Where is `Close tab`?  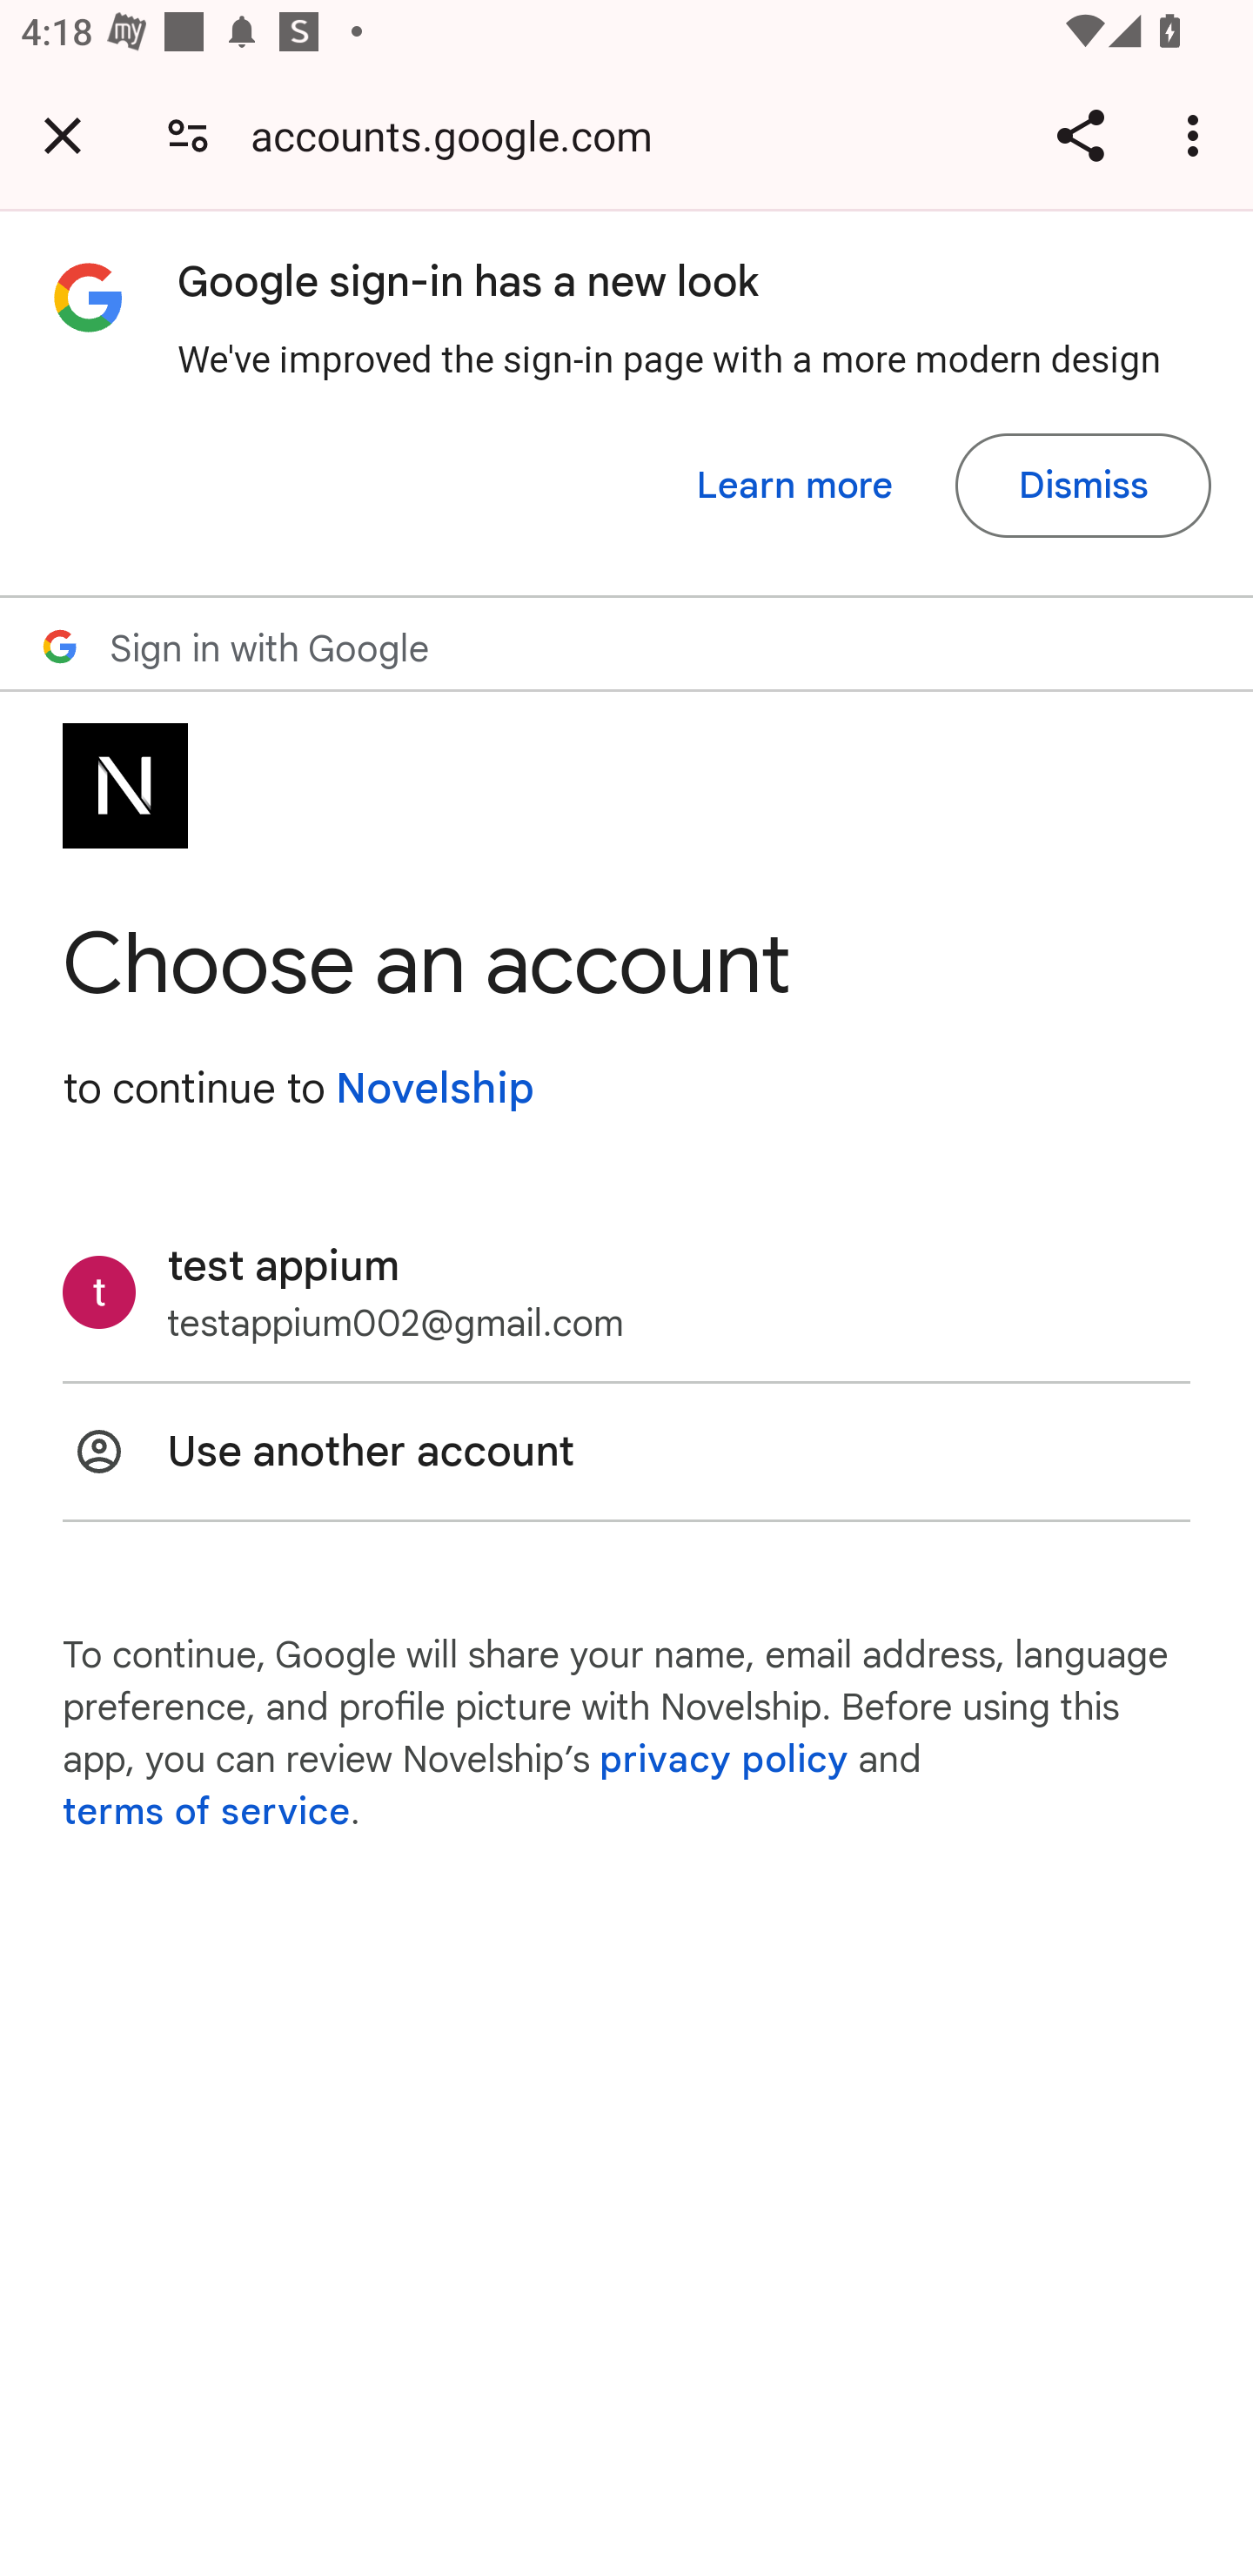 Close tab is located at coordinates (63, 135).